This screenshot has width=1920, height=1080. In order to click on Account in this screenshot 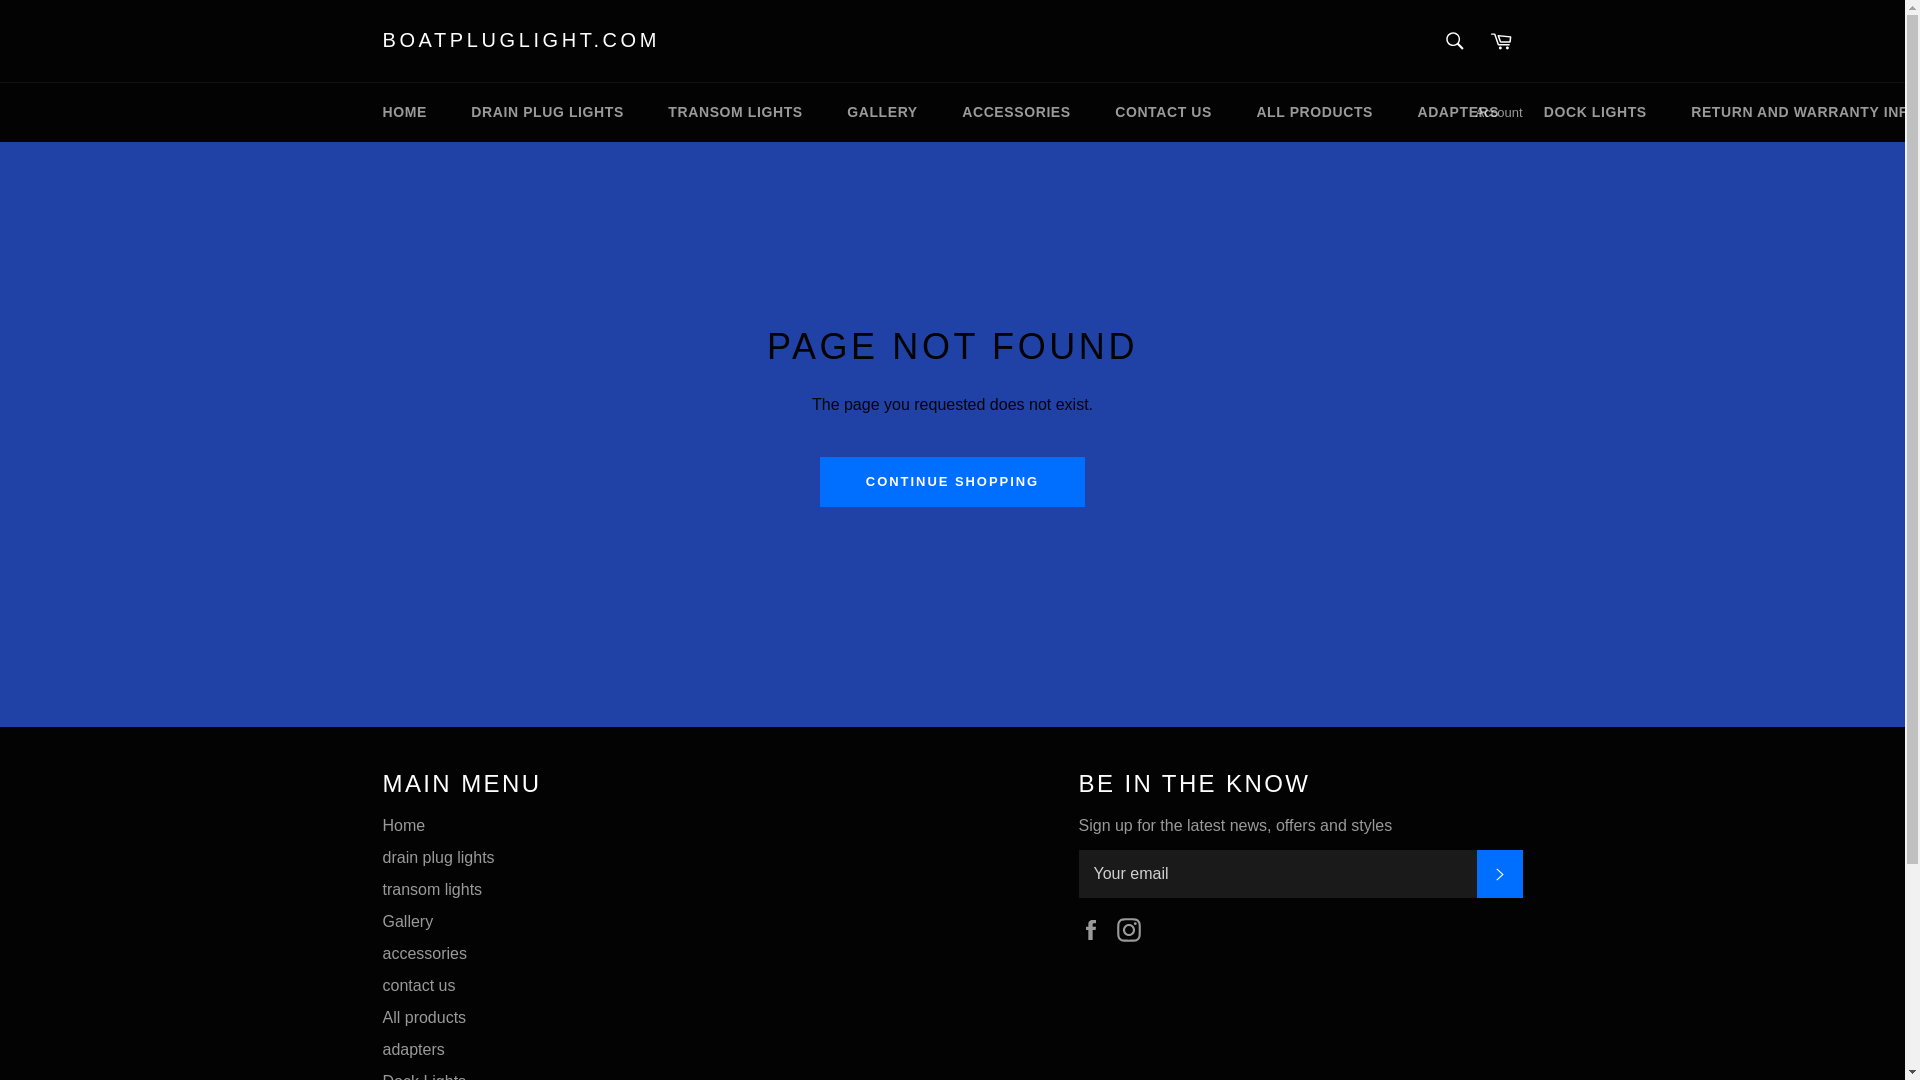, I will do `click(1499, 112)`.